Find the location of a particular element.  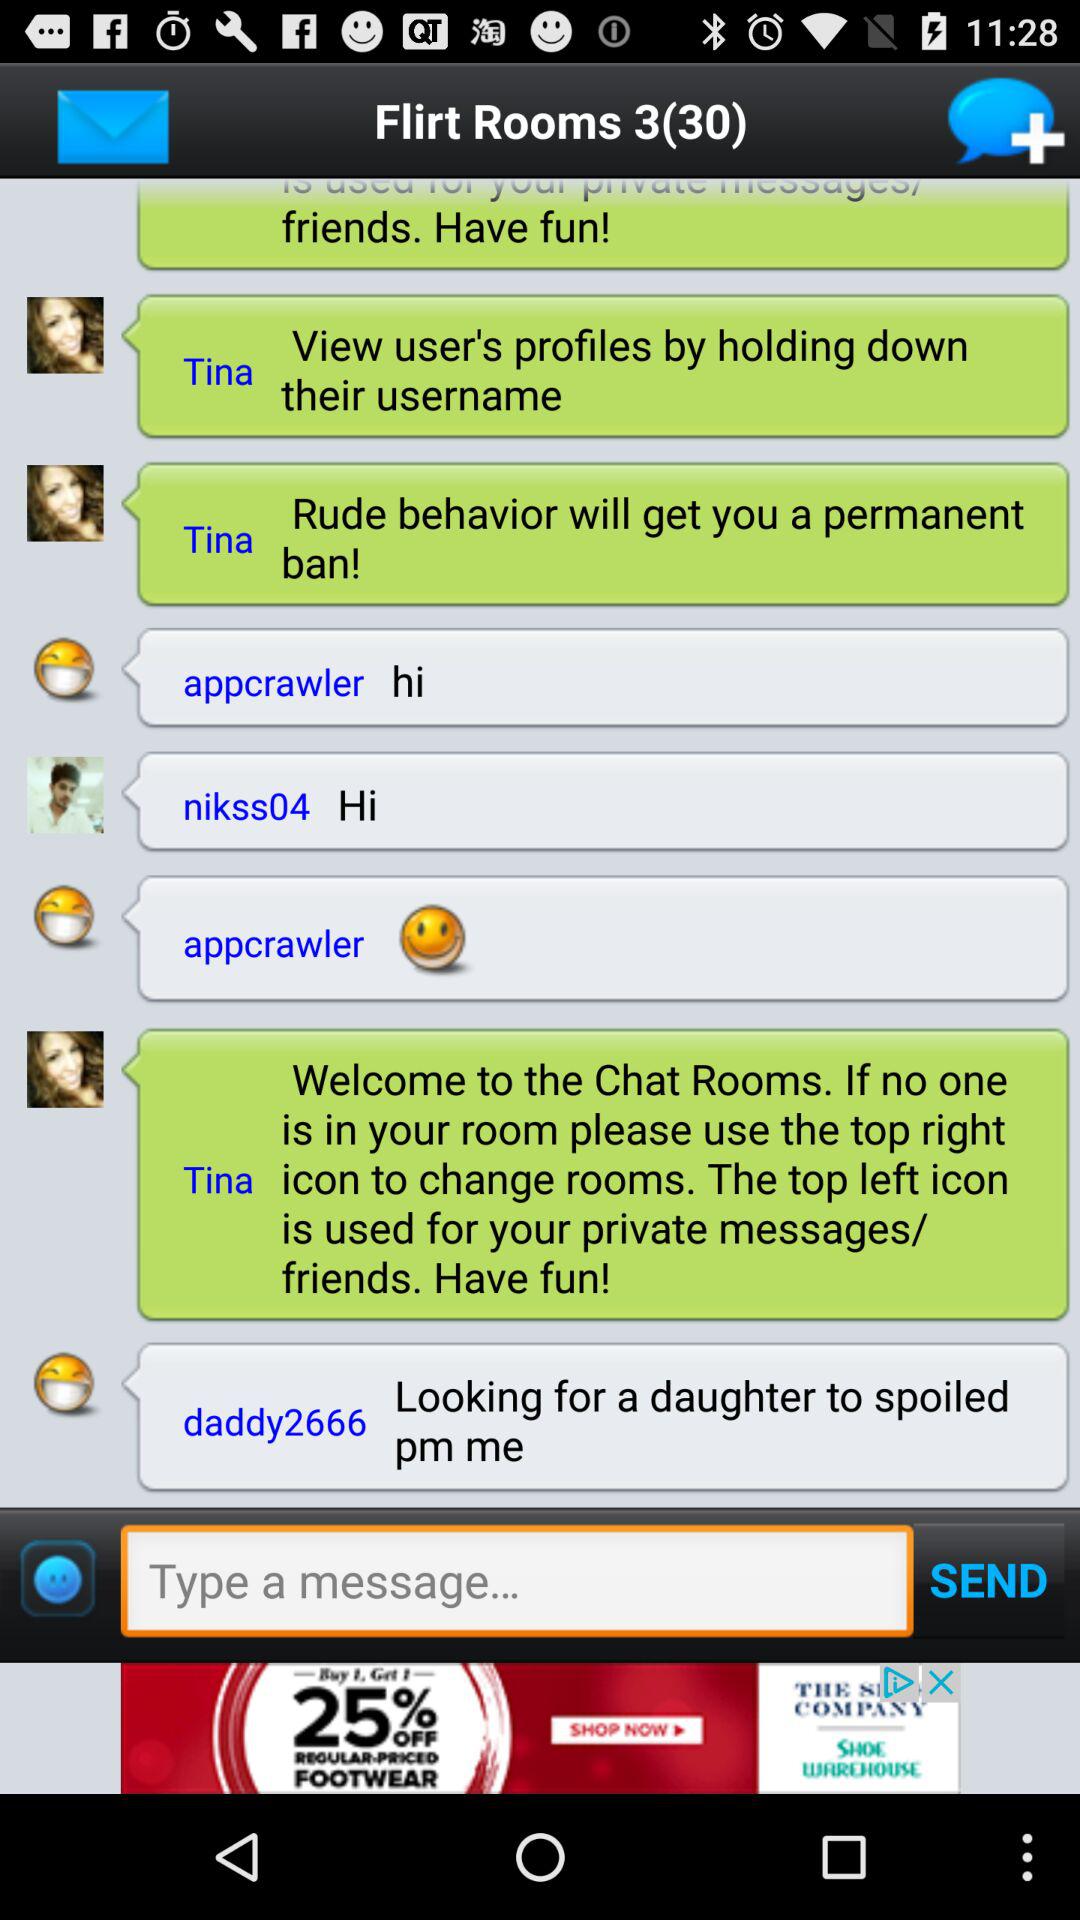

user photo is located at coordinates (64, 502).